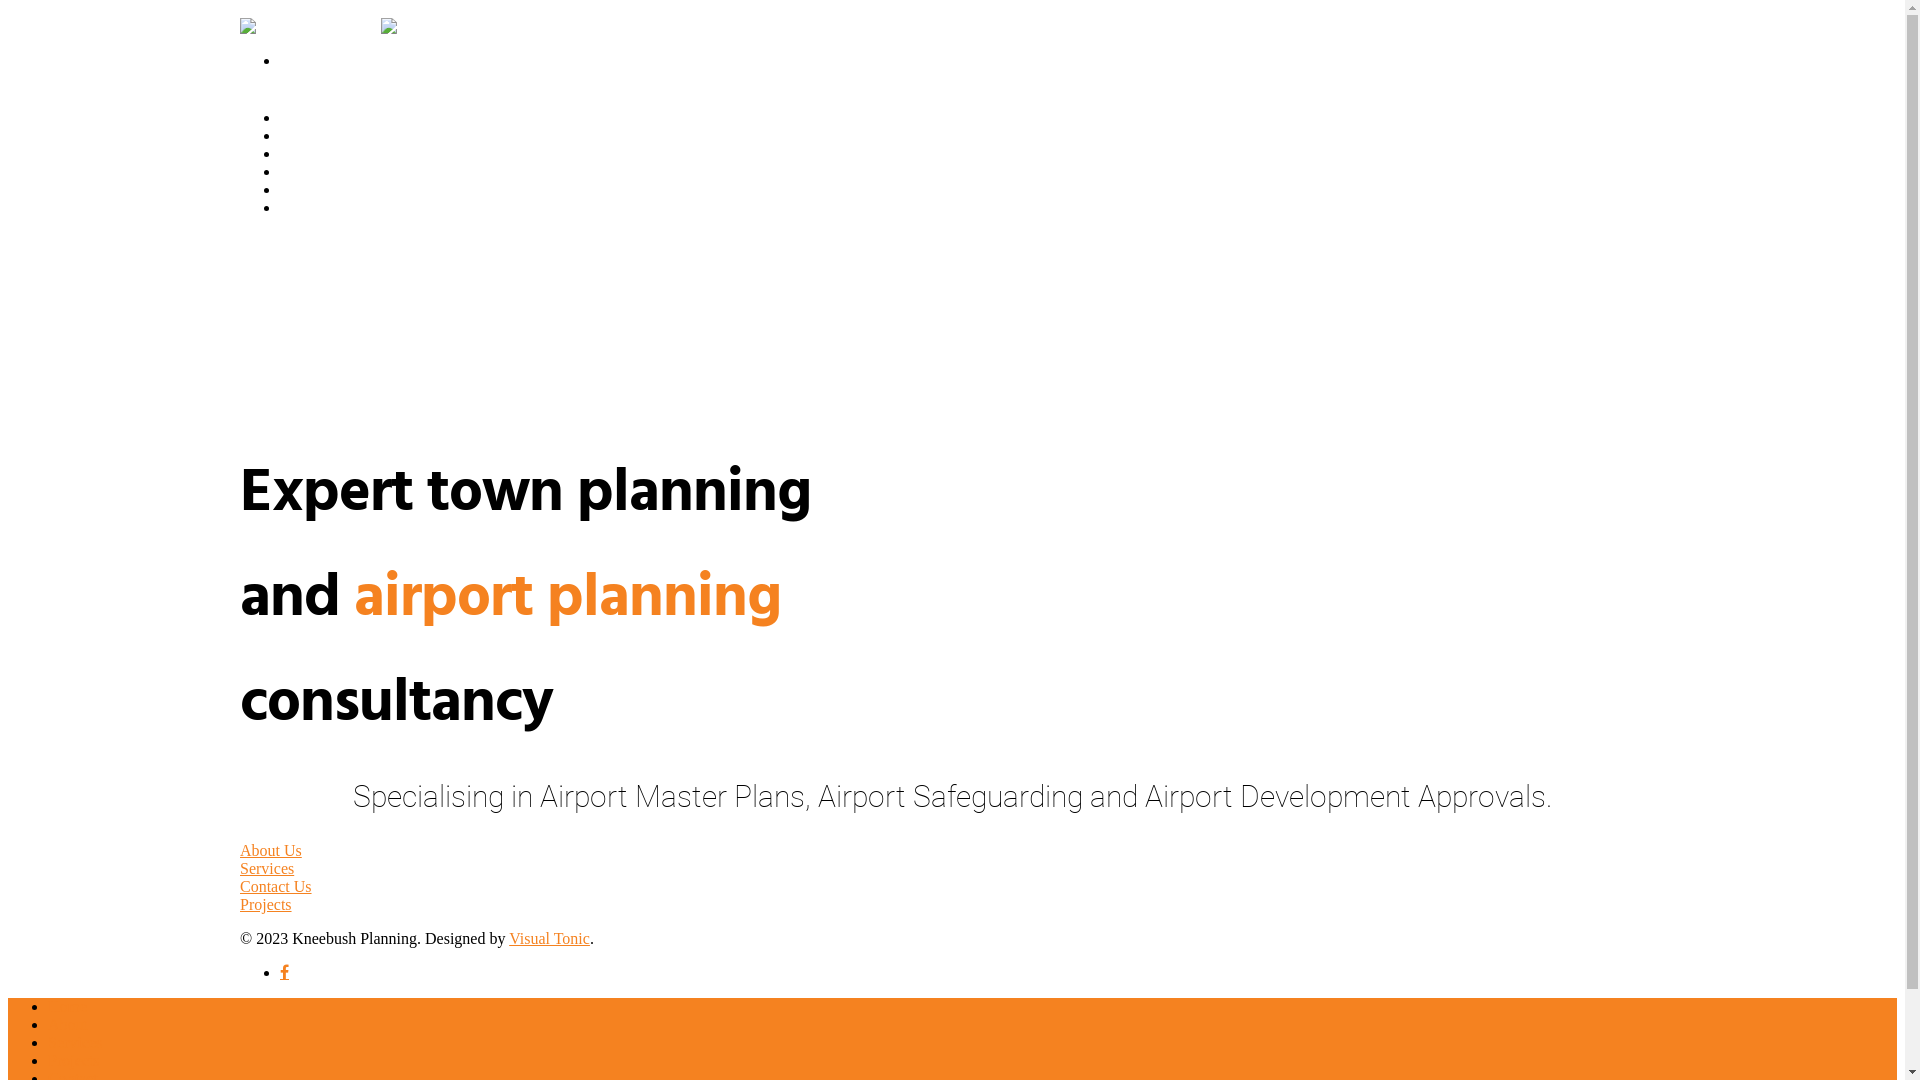  What do you see at coordinates (276, 886) in the screenshot?
I see `Contact Us` at bounding box center [276, 886].